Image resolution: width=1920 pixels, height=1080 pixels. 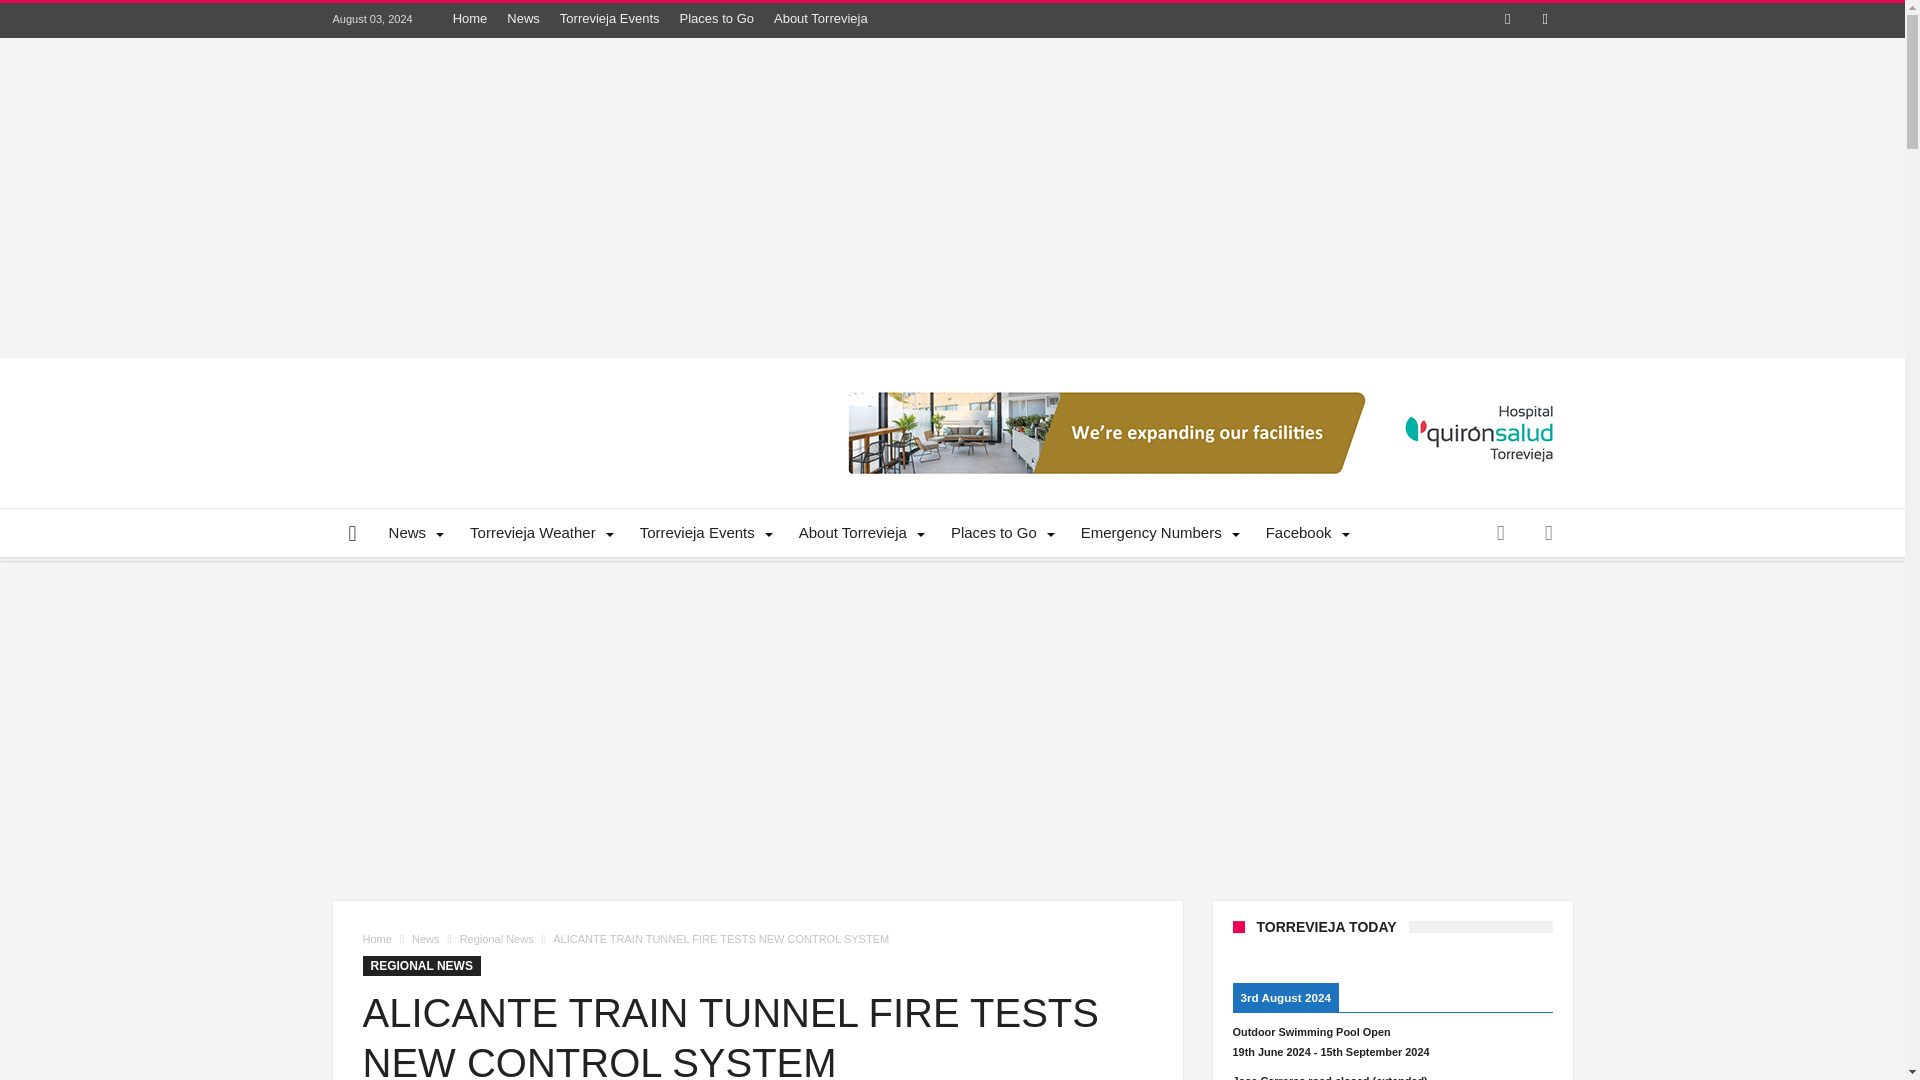 What do you see at coordinates (538, 532) in the screenshot?
I see `Torrevieja weather forecast and live map` at bounding box center [538, 532].